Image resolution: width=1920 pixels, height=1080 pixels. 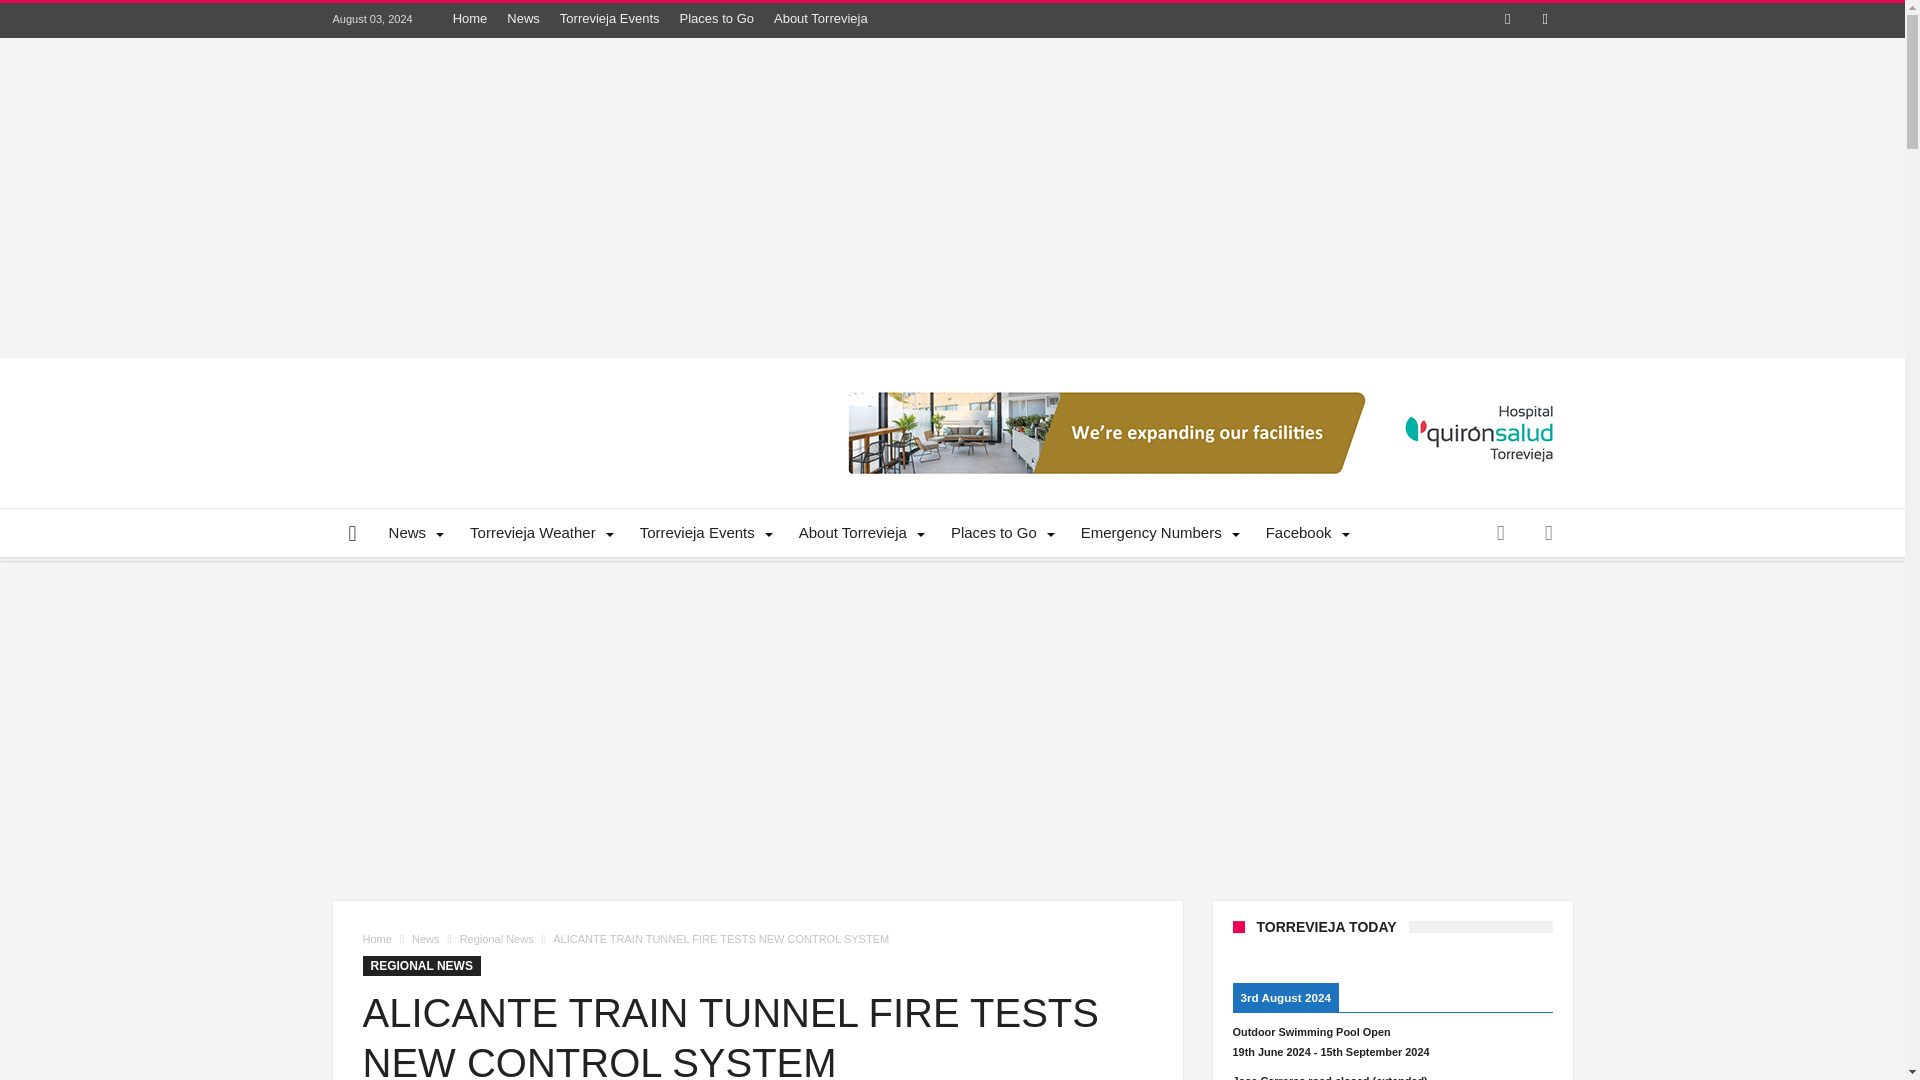 What do you see at coordinates (538, 532) in the screenshot?
I see `Torrevieja weather forecast and live map` at bounding box center [538, 532].